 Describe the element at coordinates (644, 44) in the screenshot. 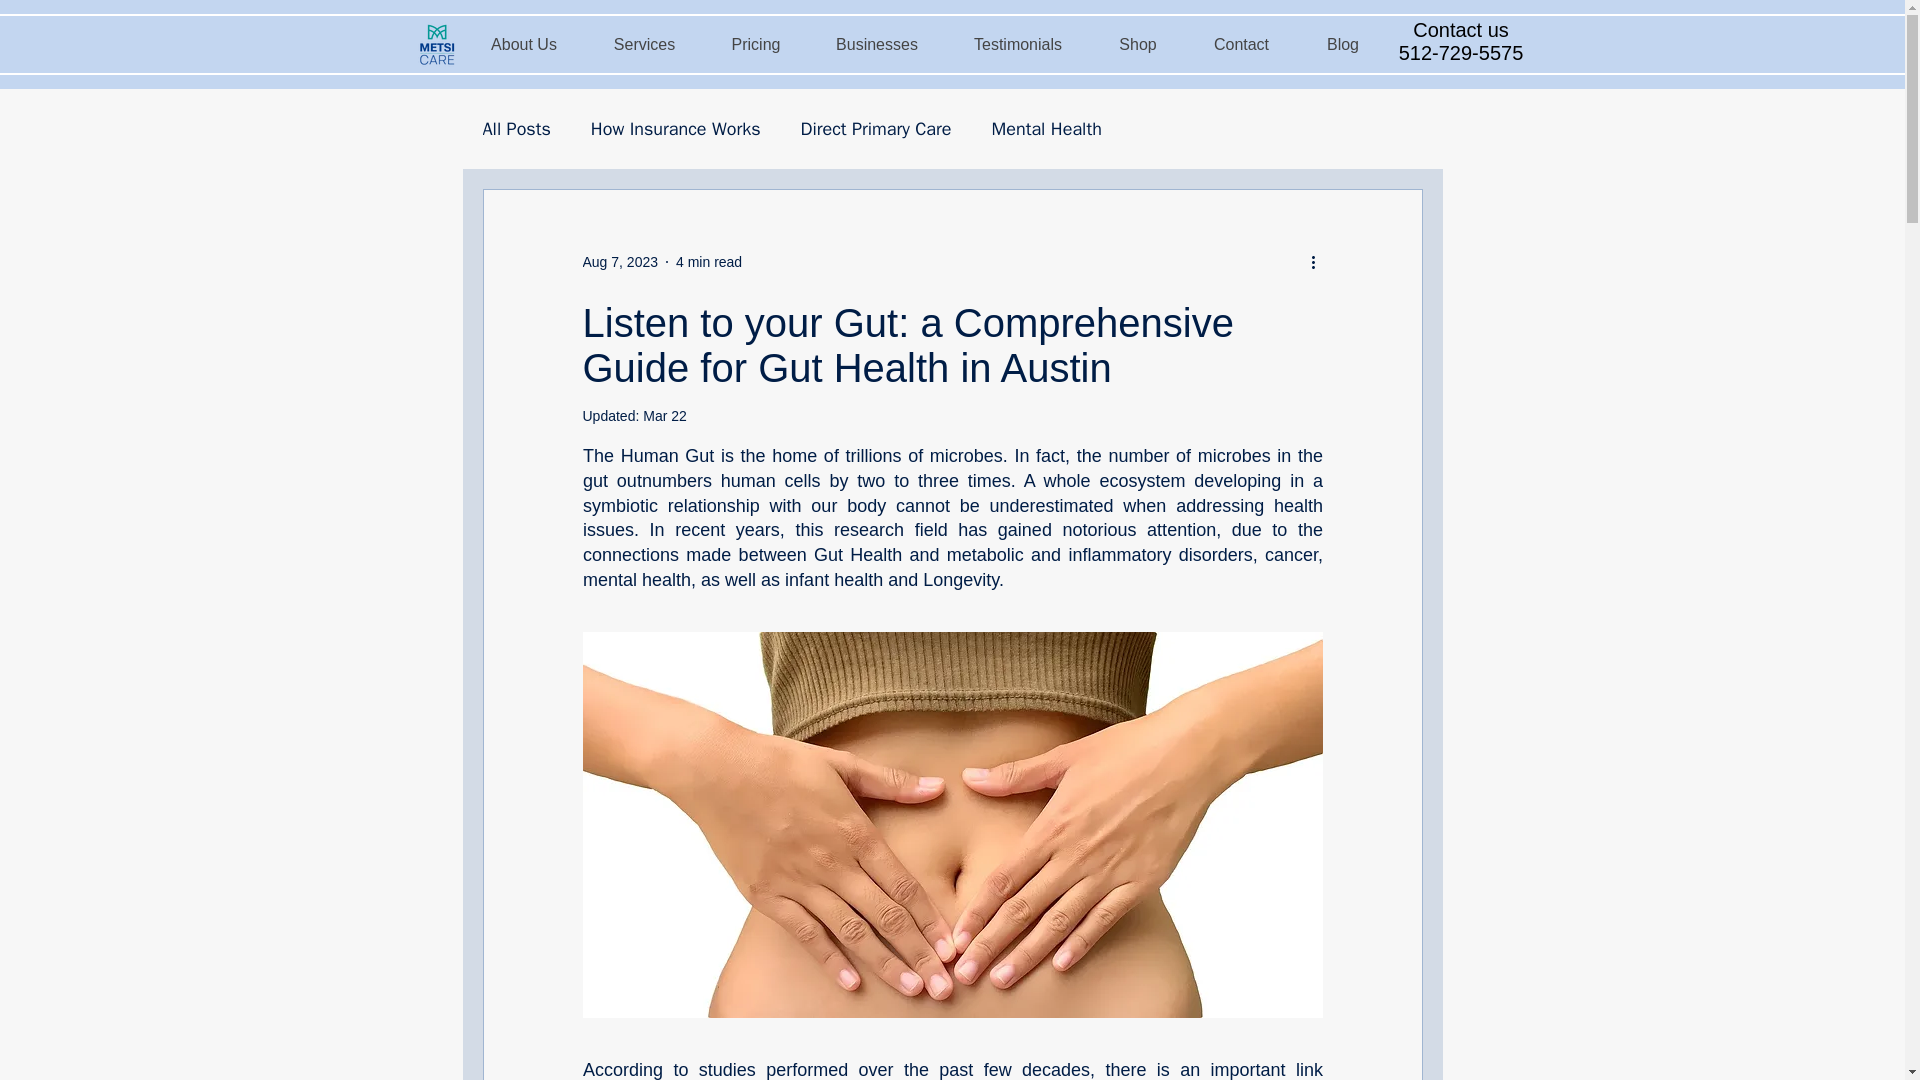

I see `Services` at that location.